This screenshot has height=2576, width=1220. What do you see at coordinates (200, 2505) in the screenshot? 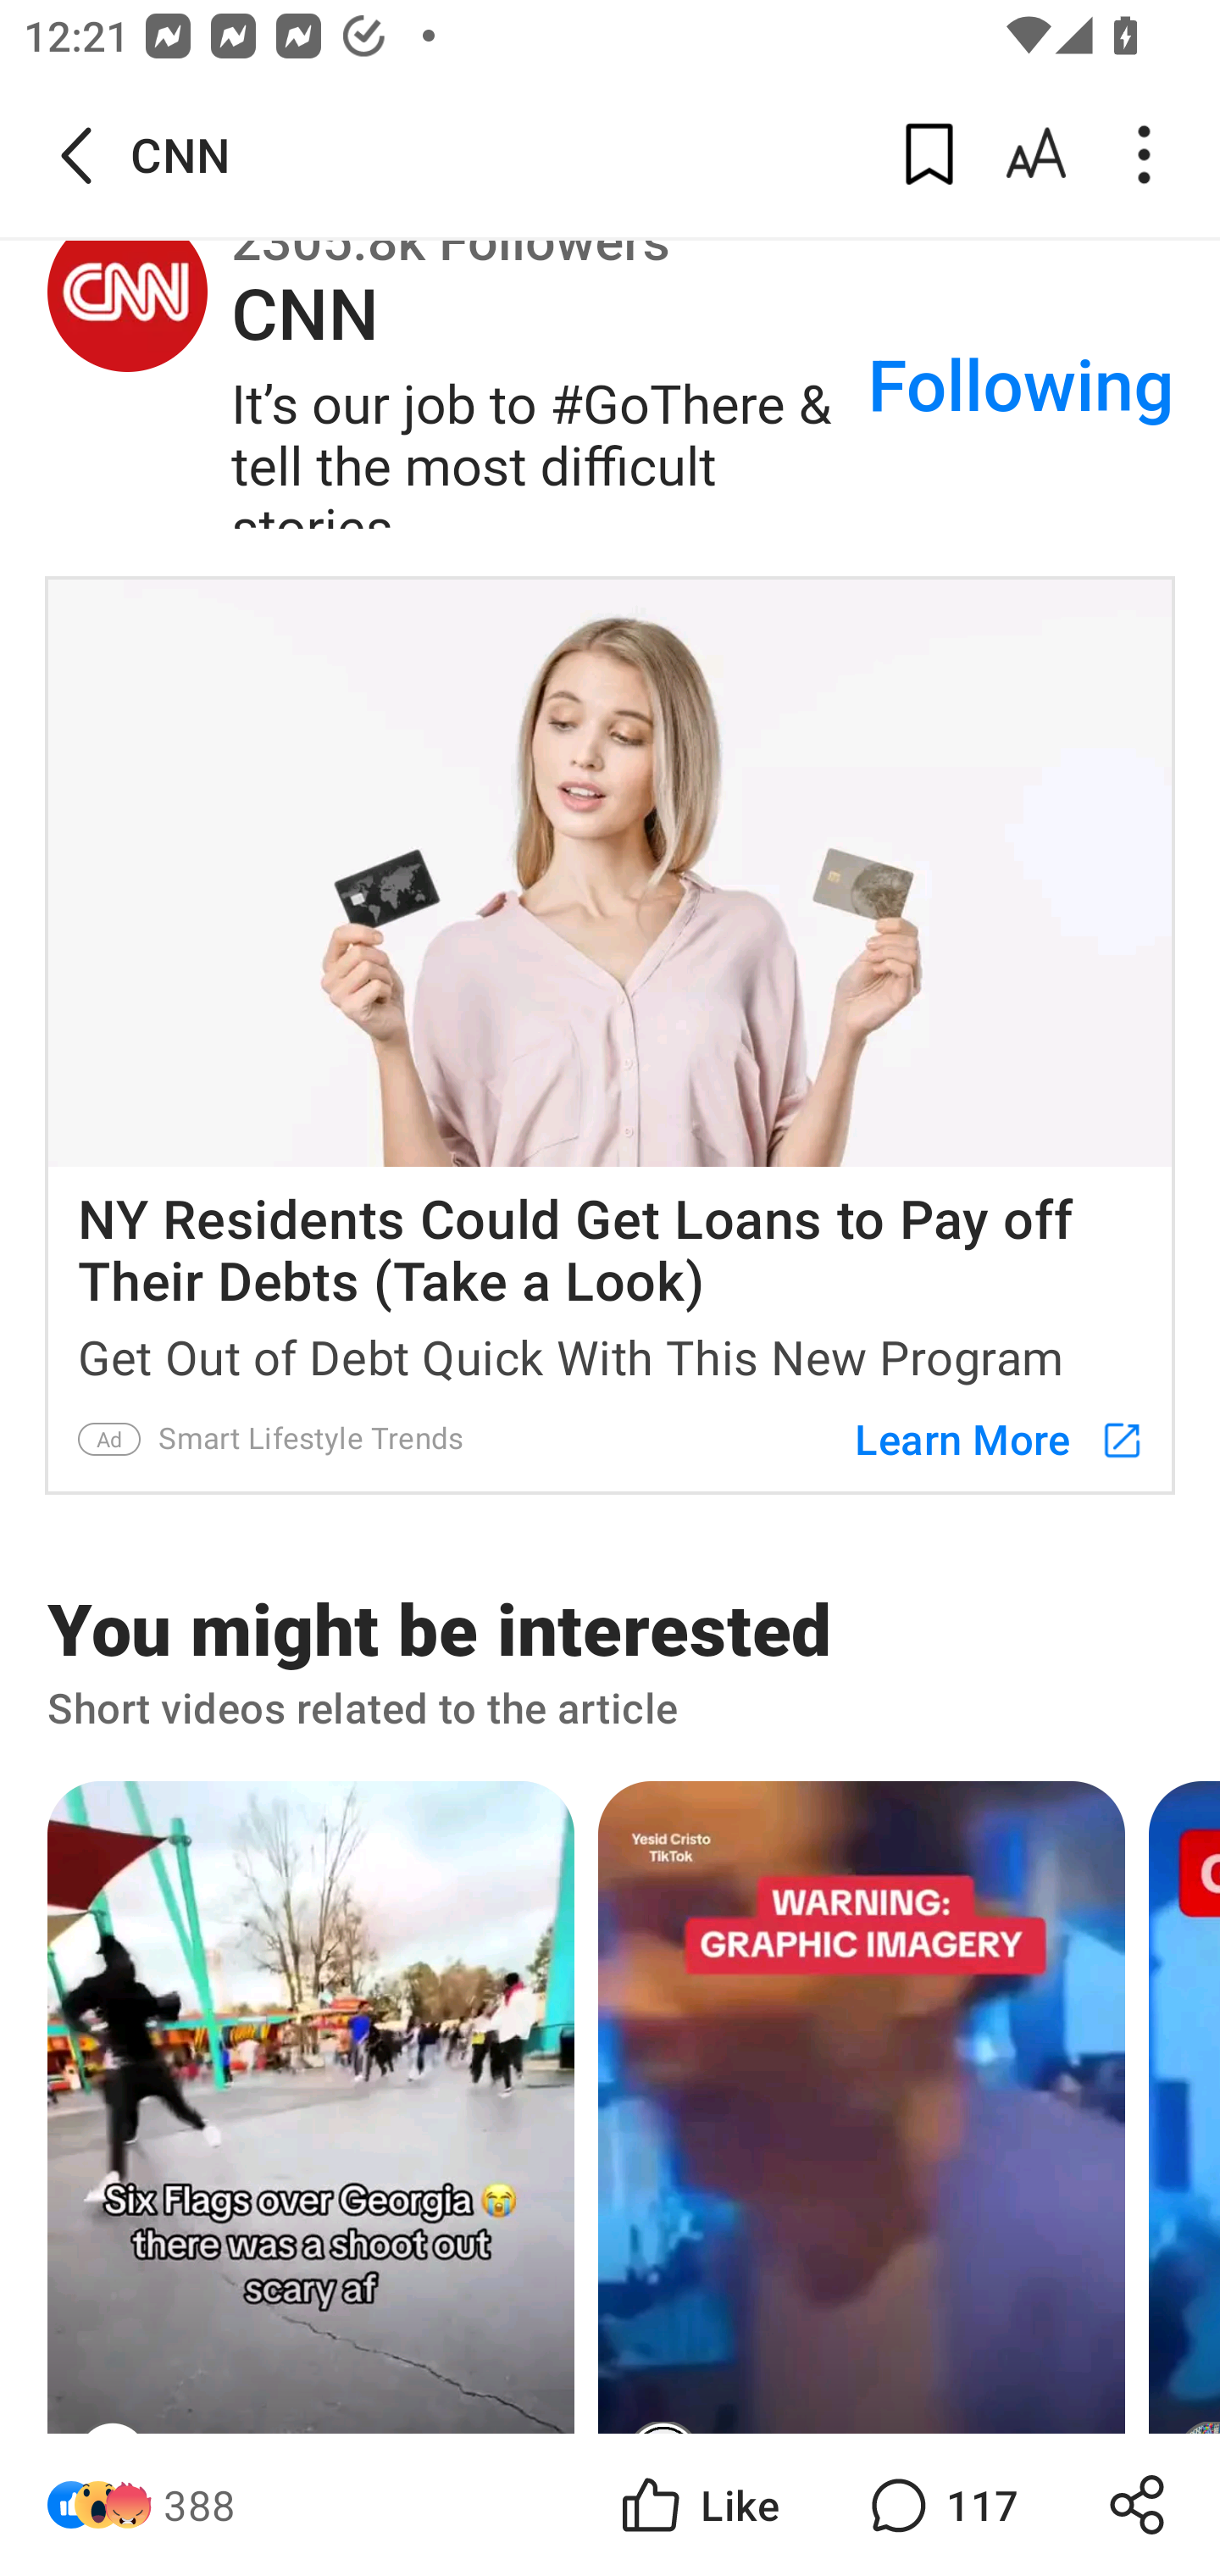
I see `388` at bounding box center [200, 2505].